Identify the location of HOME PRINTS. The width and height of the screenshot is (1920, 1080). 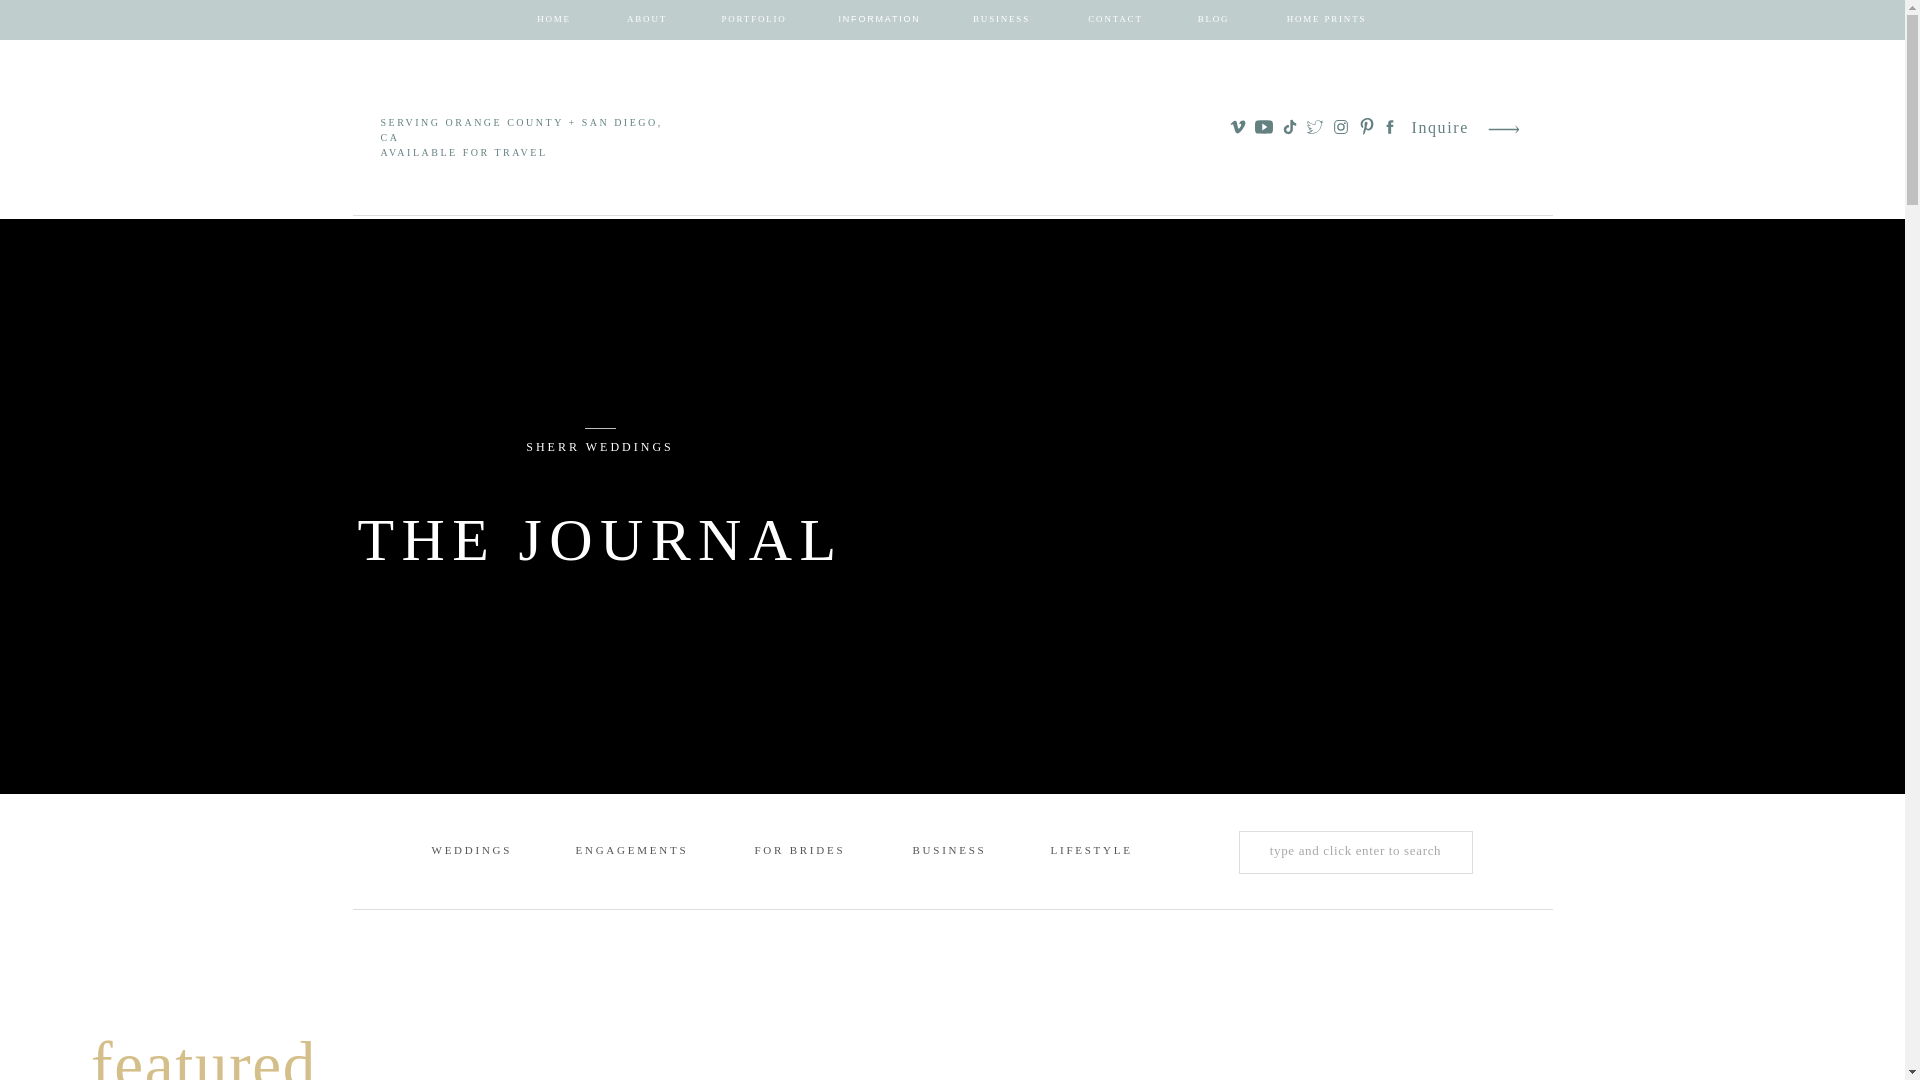
(1327, 20).